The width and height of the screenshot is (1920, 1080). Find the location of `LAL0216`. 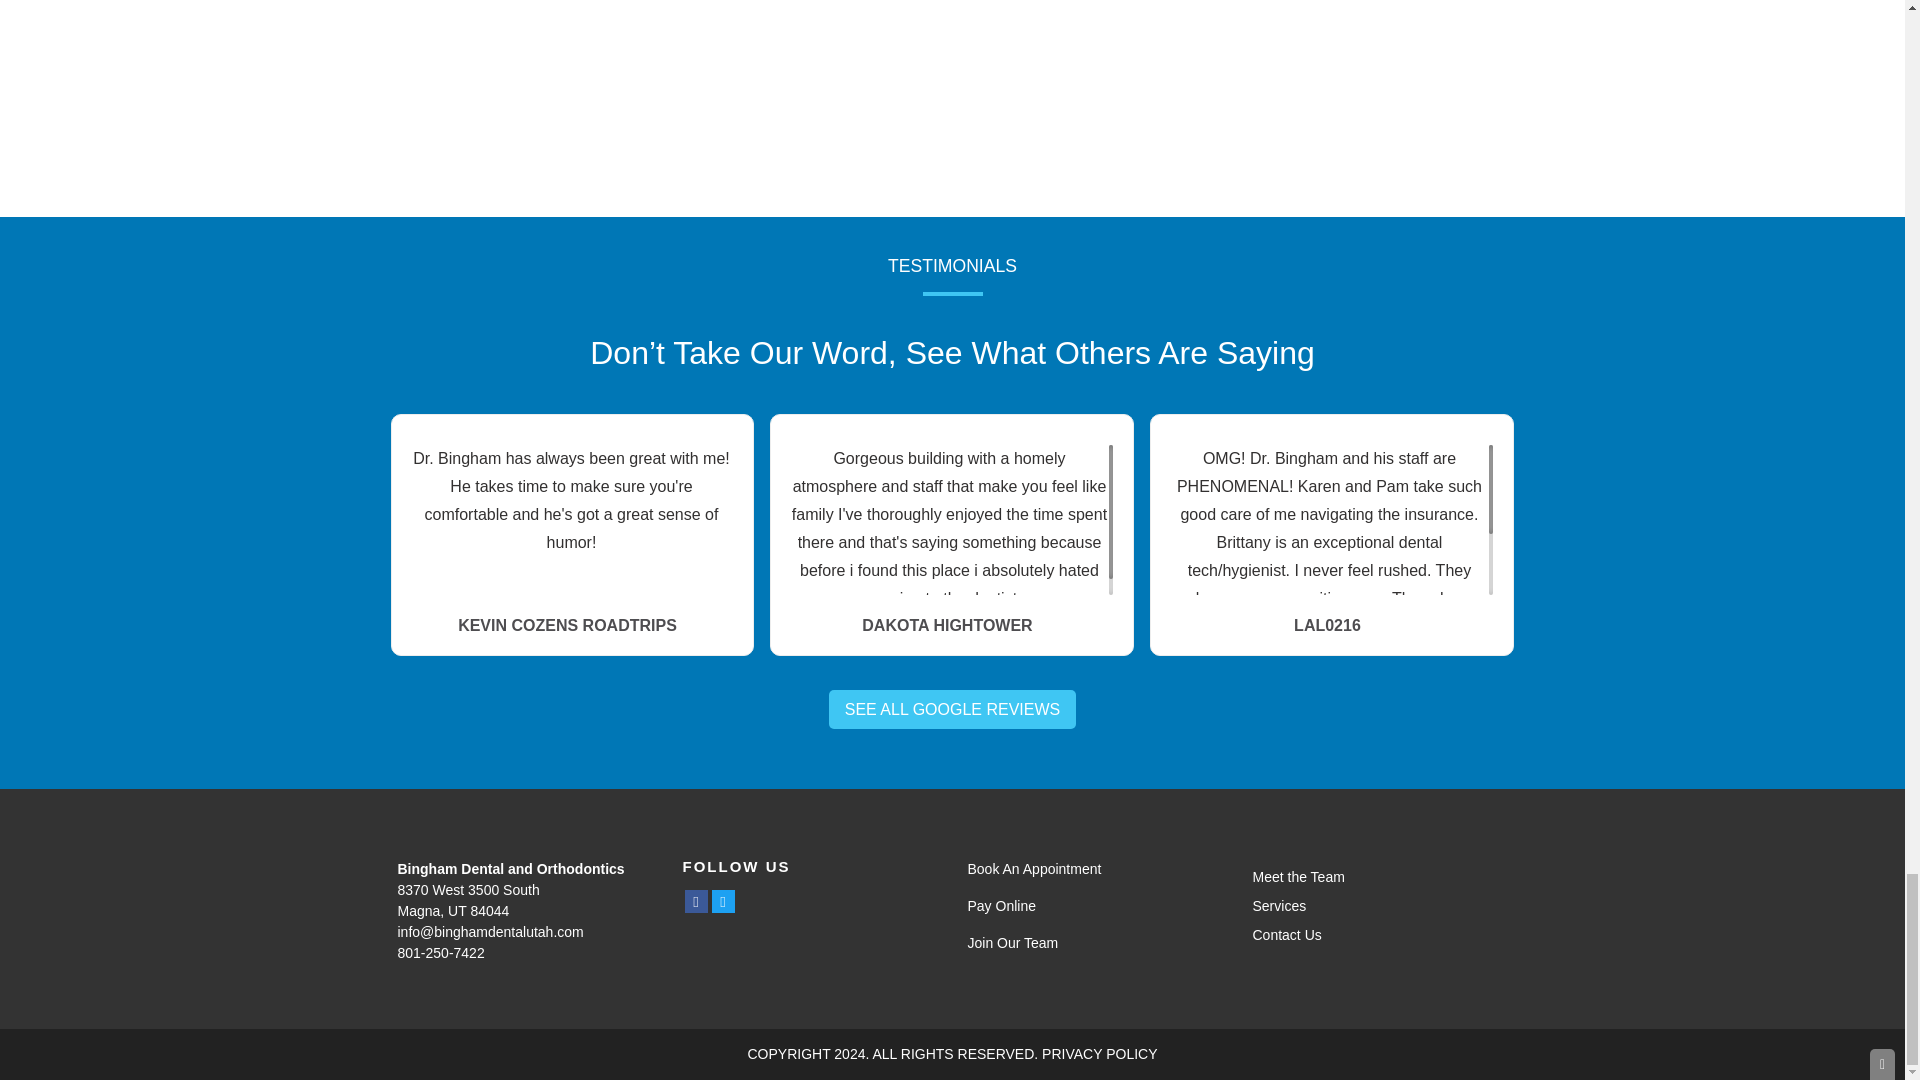

LAL0216 is located at coordinates (1331, 626).